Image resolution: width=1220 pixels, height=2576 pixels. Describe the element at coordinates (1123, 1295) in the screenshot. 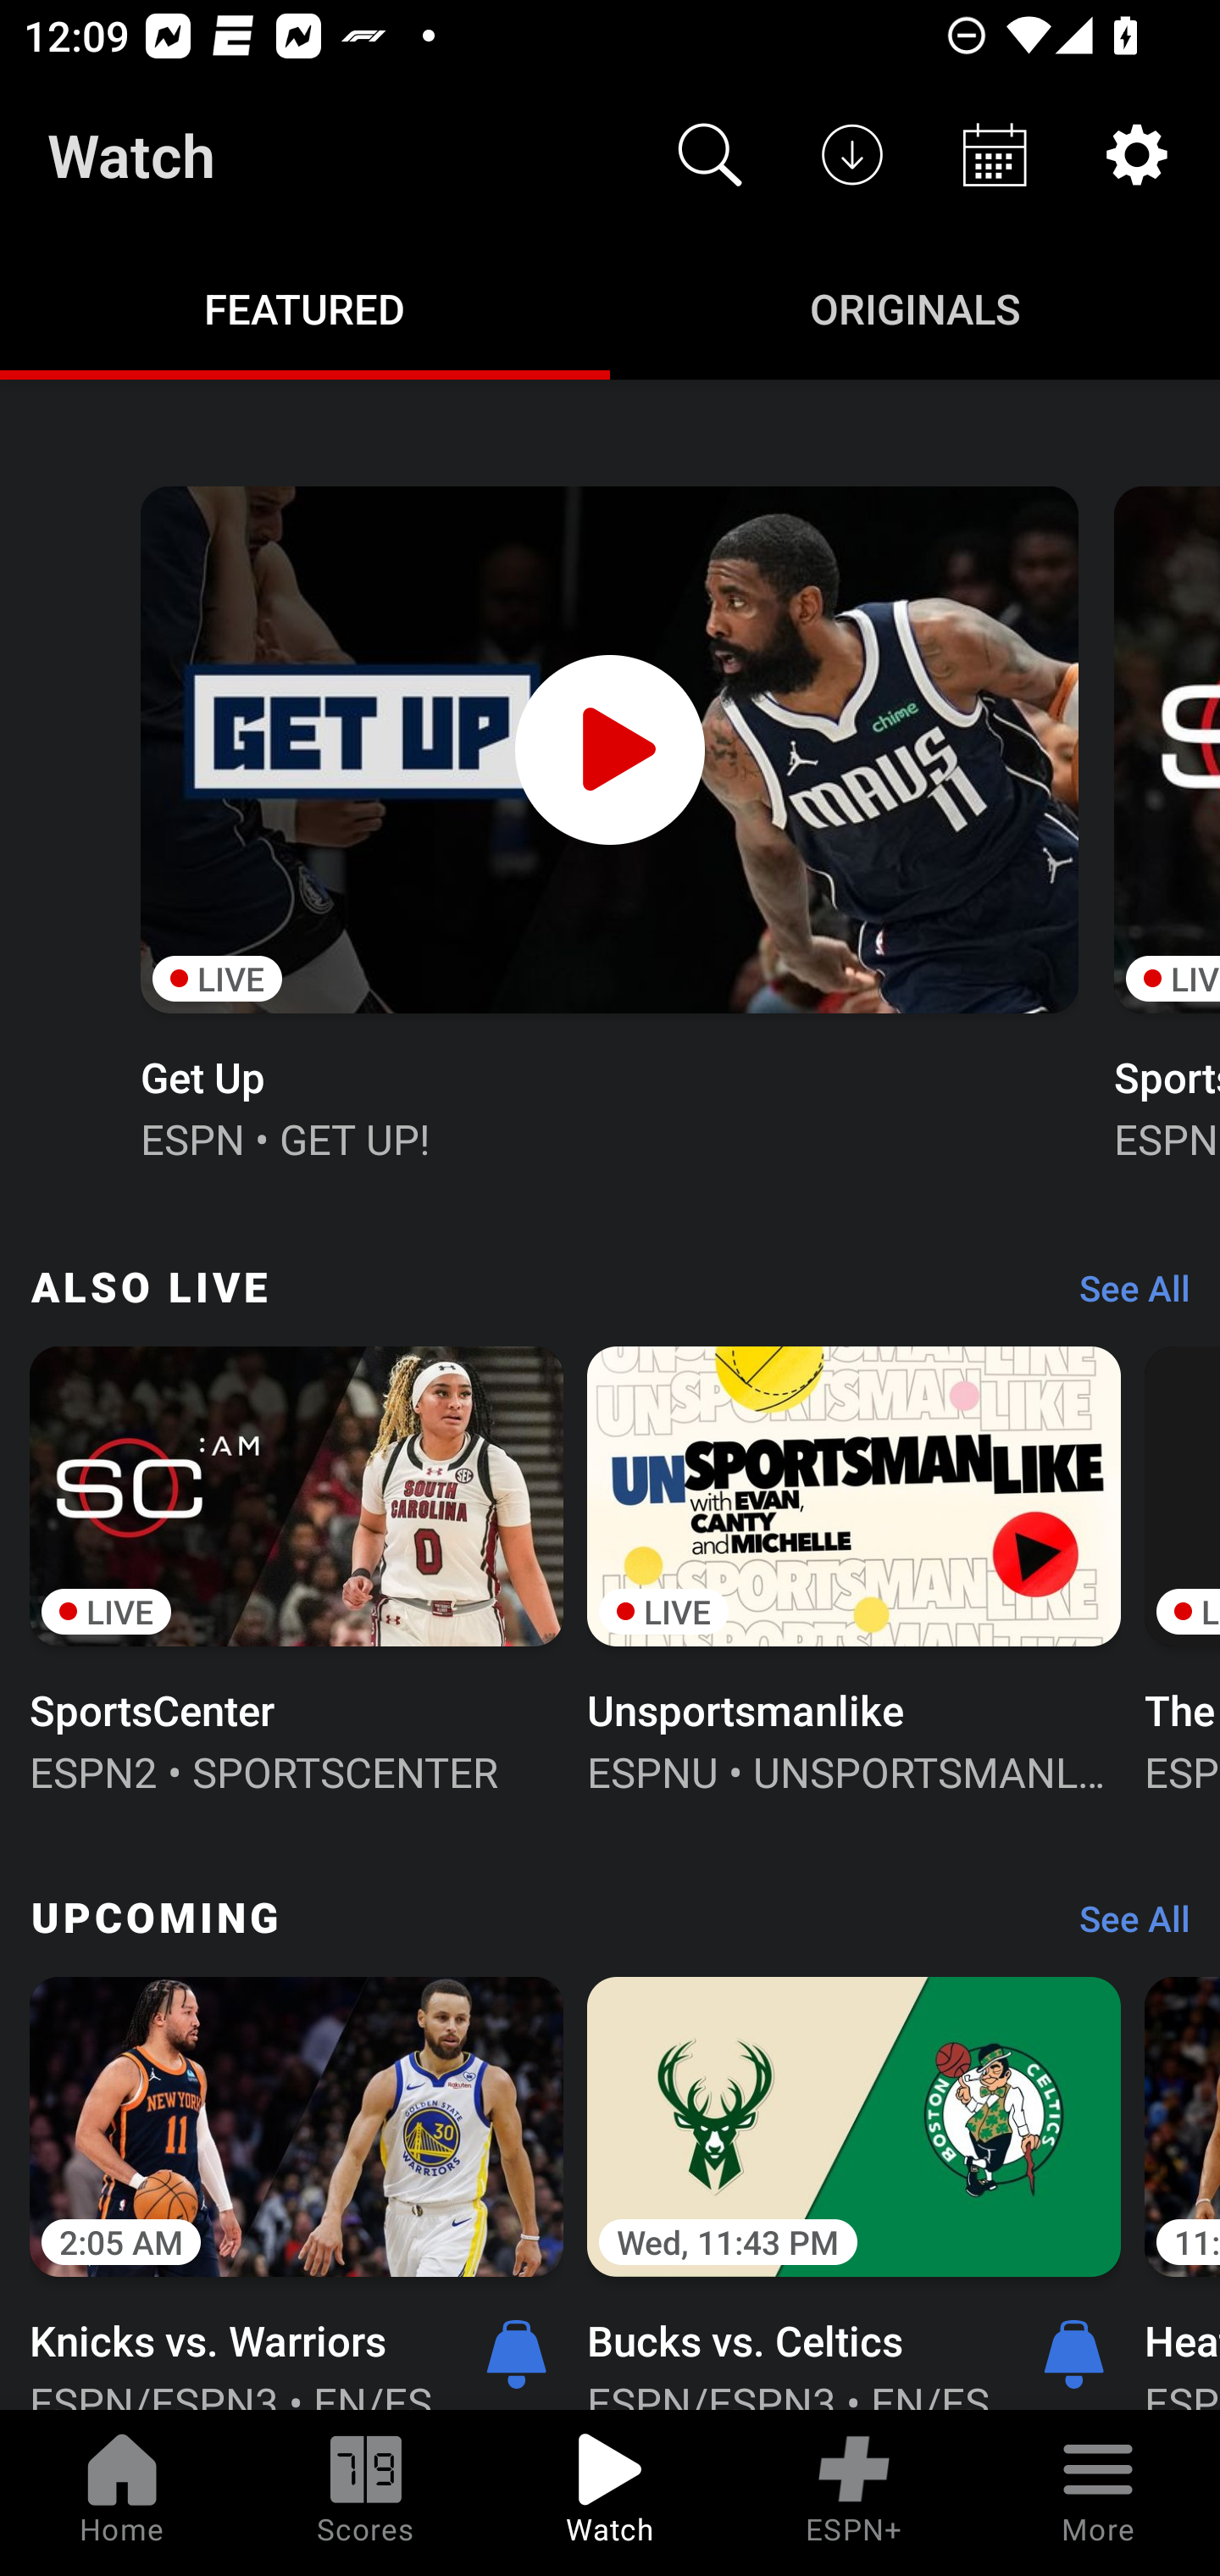

I see `See All` at that location.